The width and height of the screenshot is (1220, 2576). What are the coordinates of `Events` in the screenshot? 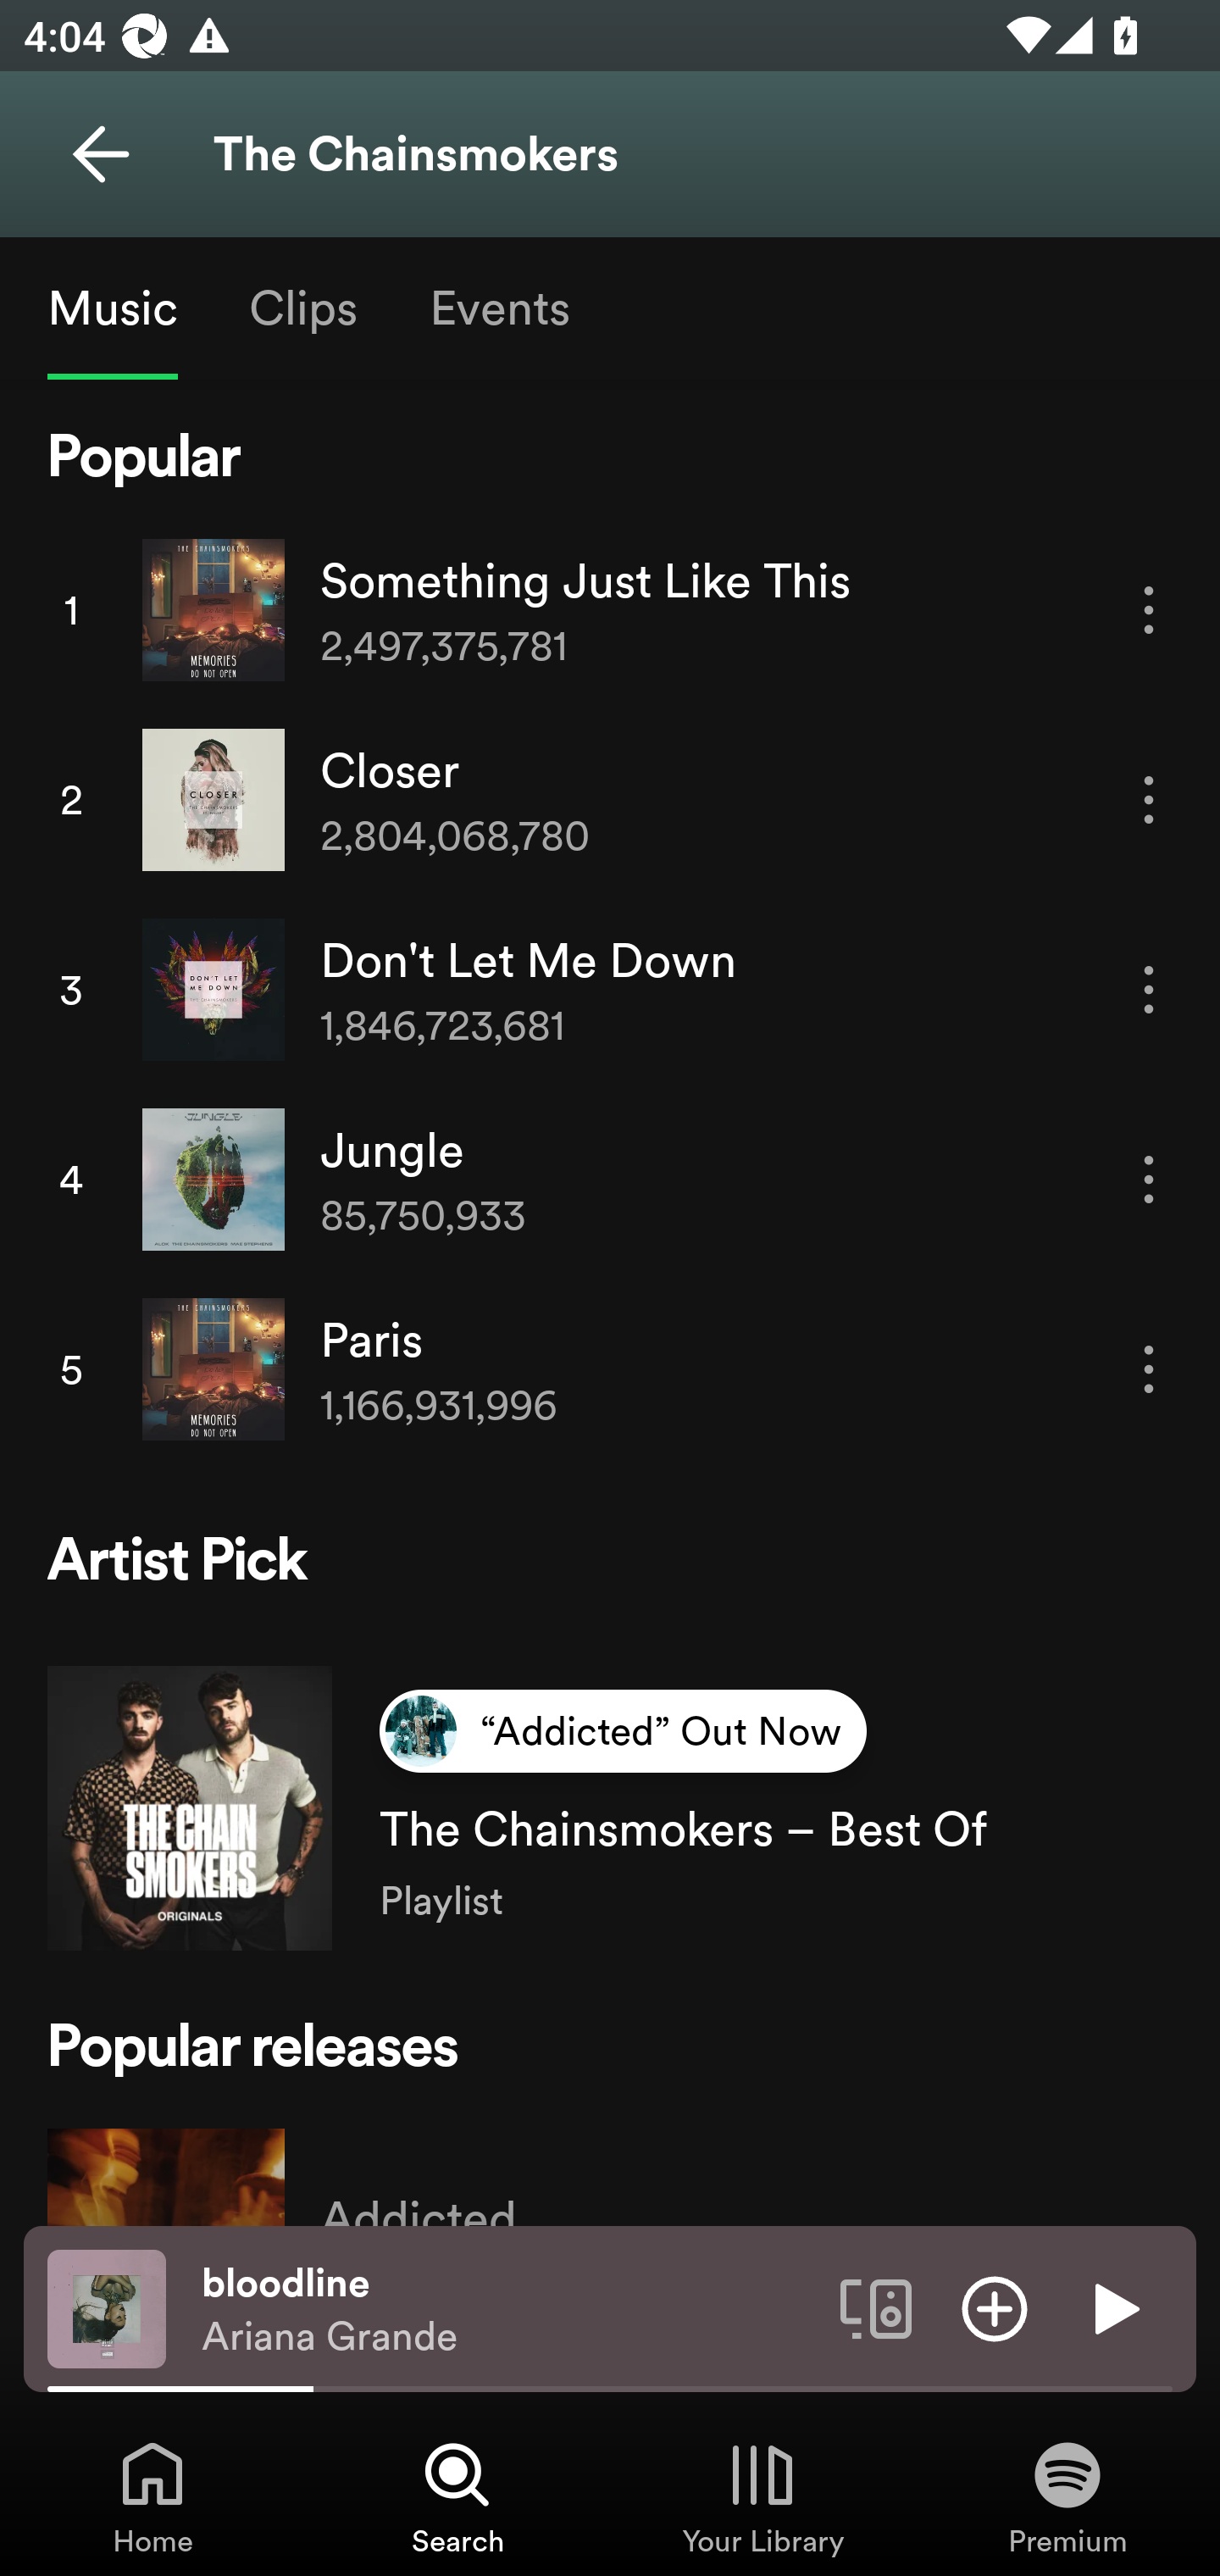 It's located at (498, 307).